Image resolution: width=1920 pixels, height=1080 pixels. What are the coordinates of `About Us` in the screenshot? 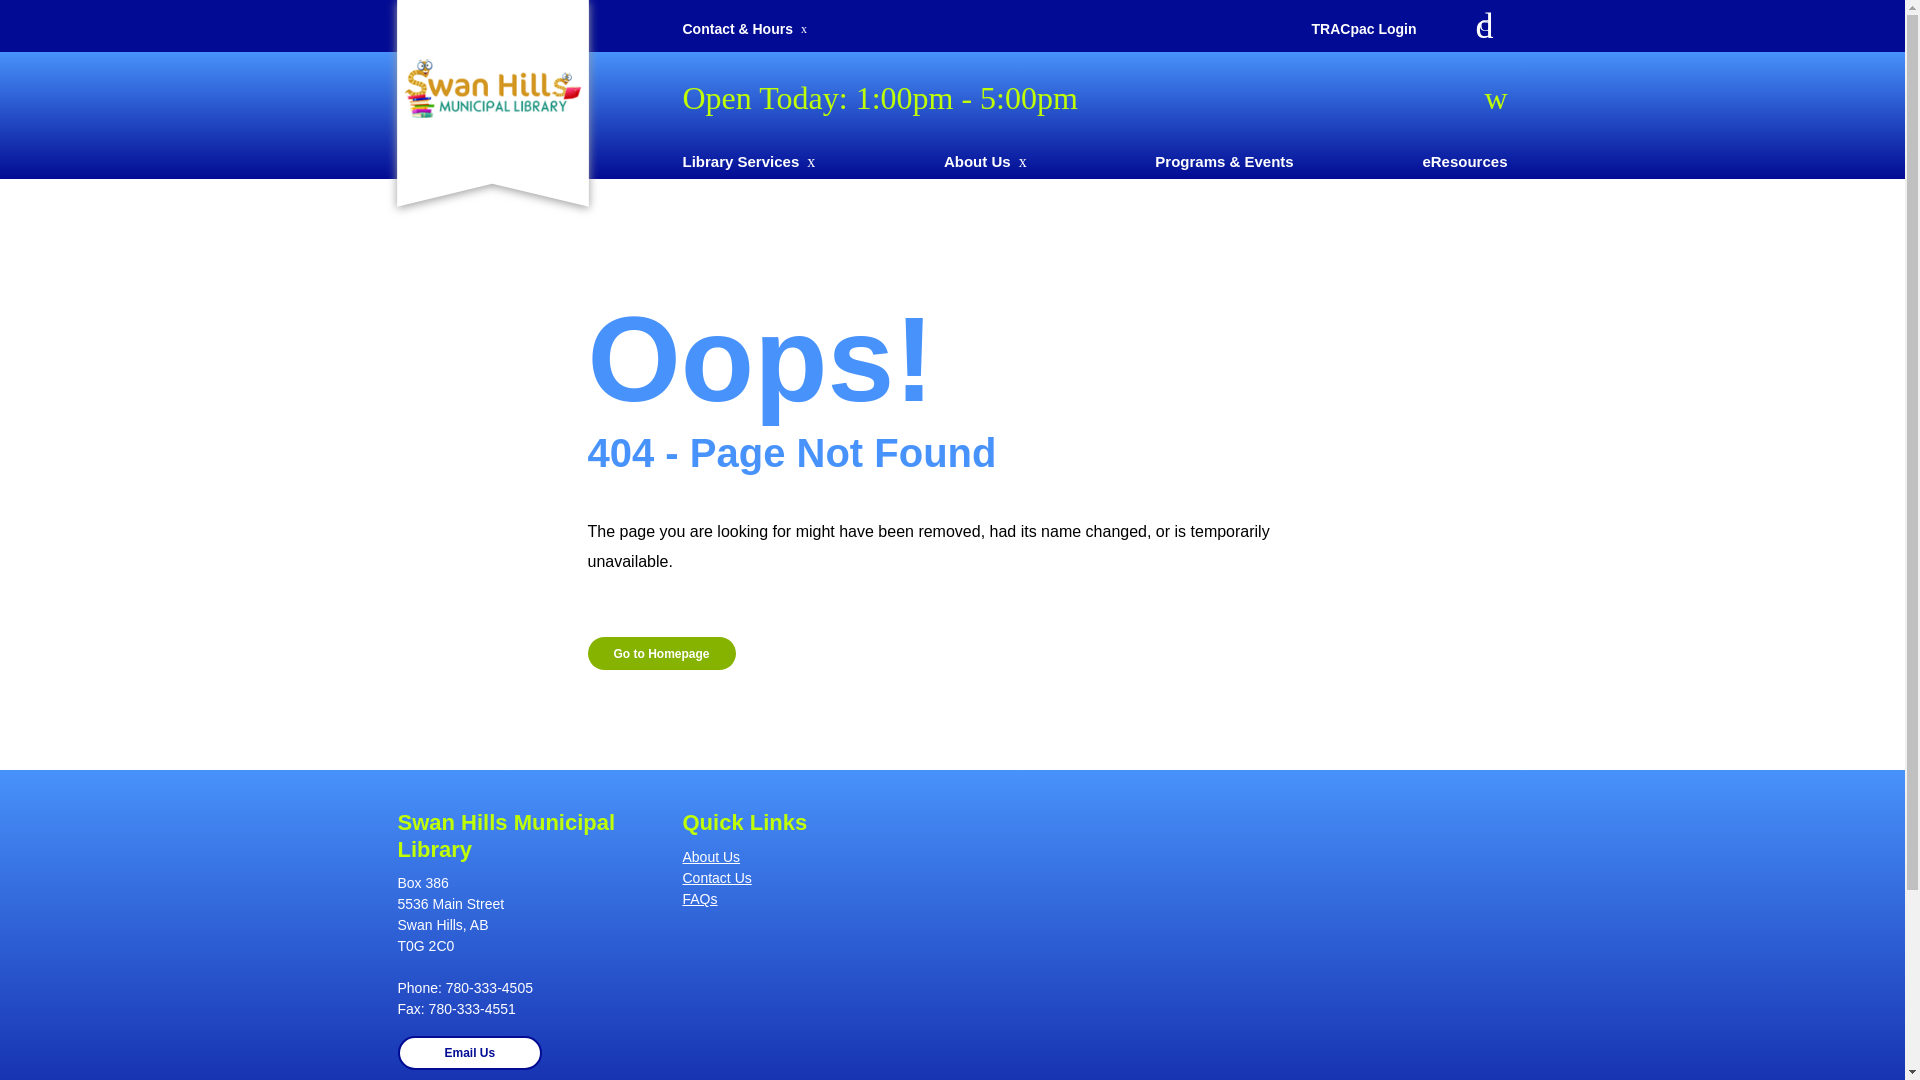 It's located at (810, 858).